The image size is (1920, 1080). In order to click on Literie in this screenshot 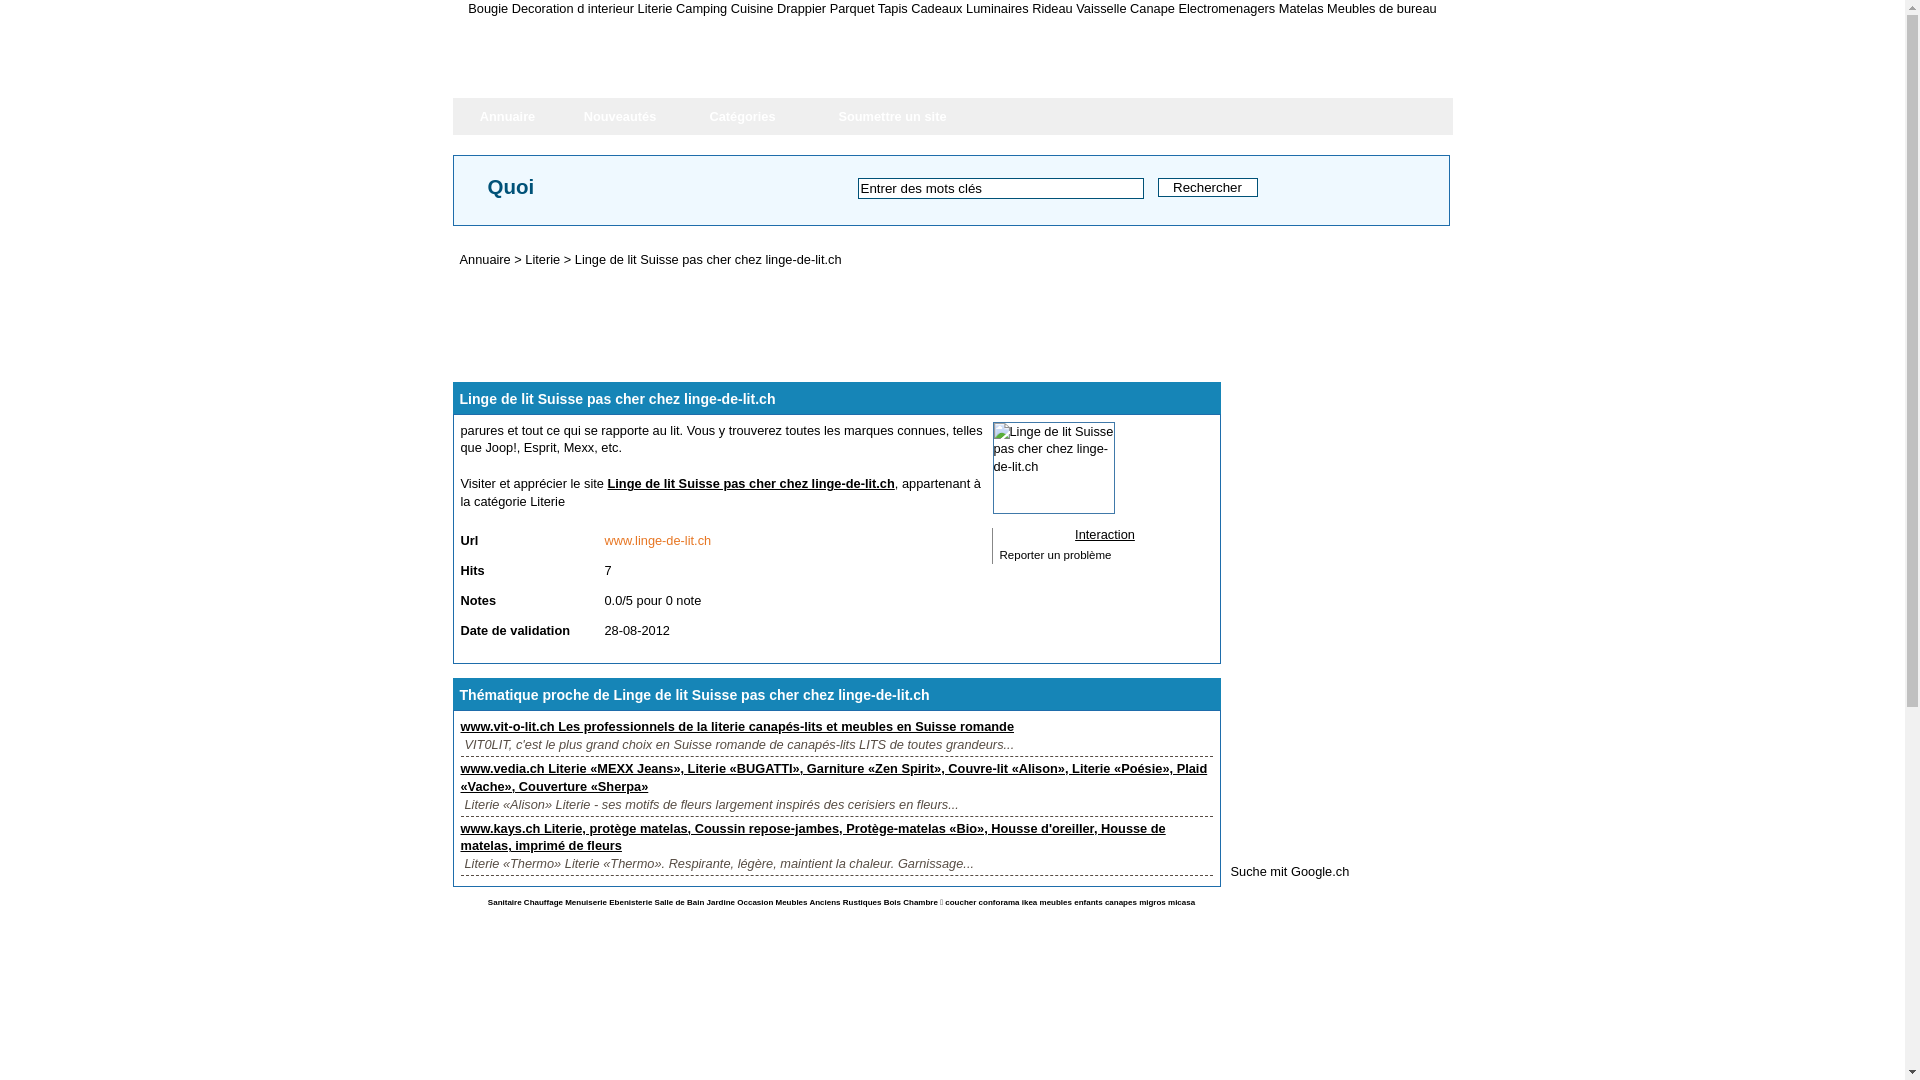, I will do `click(542, 260)`.